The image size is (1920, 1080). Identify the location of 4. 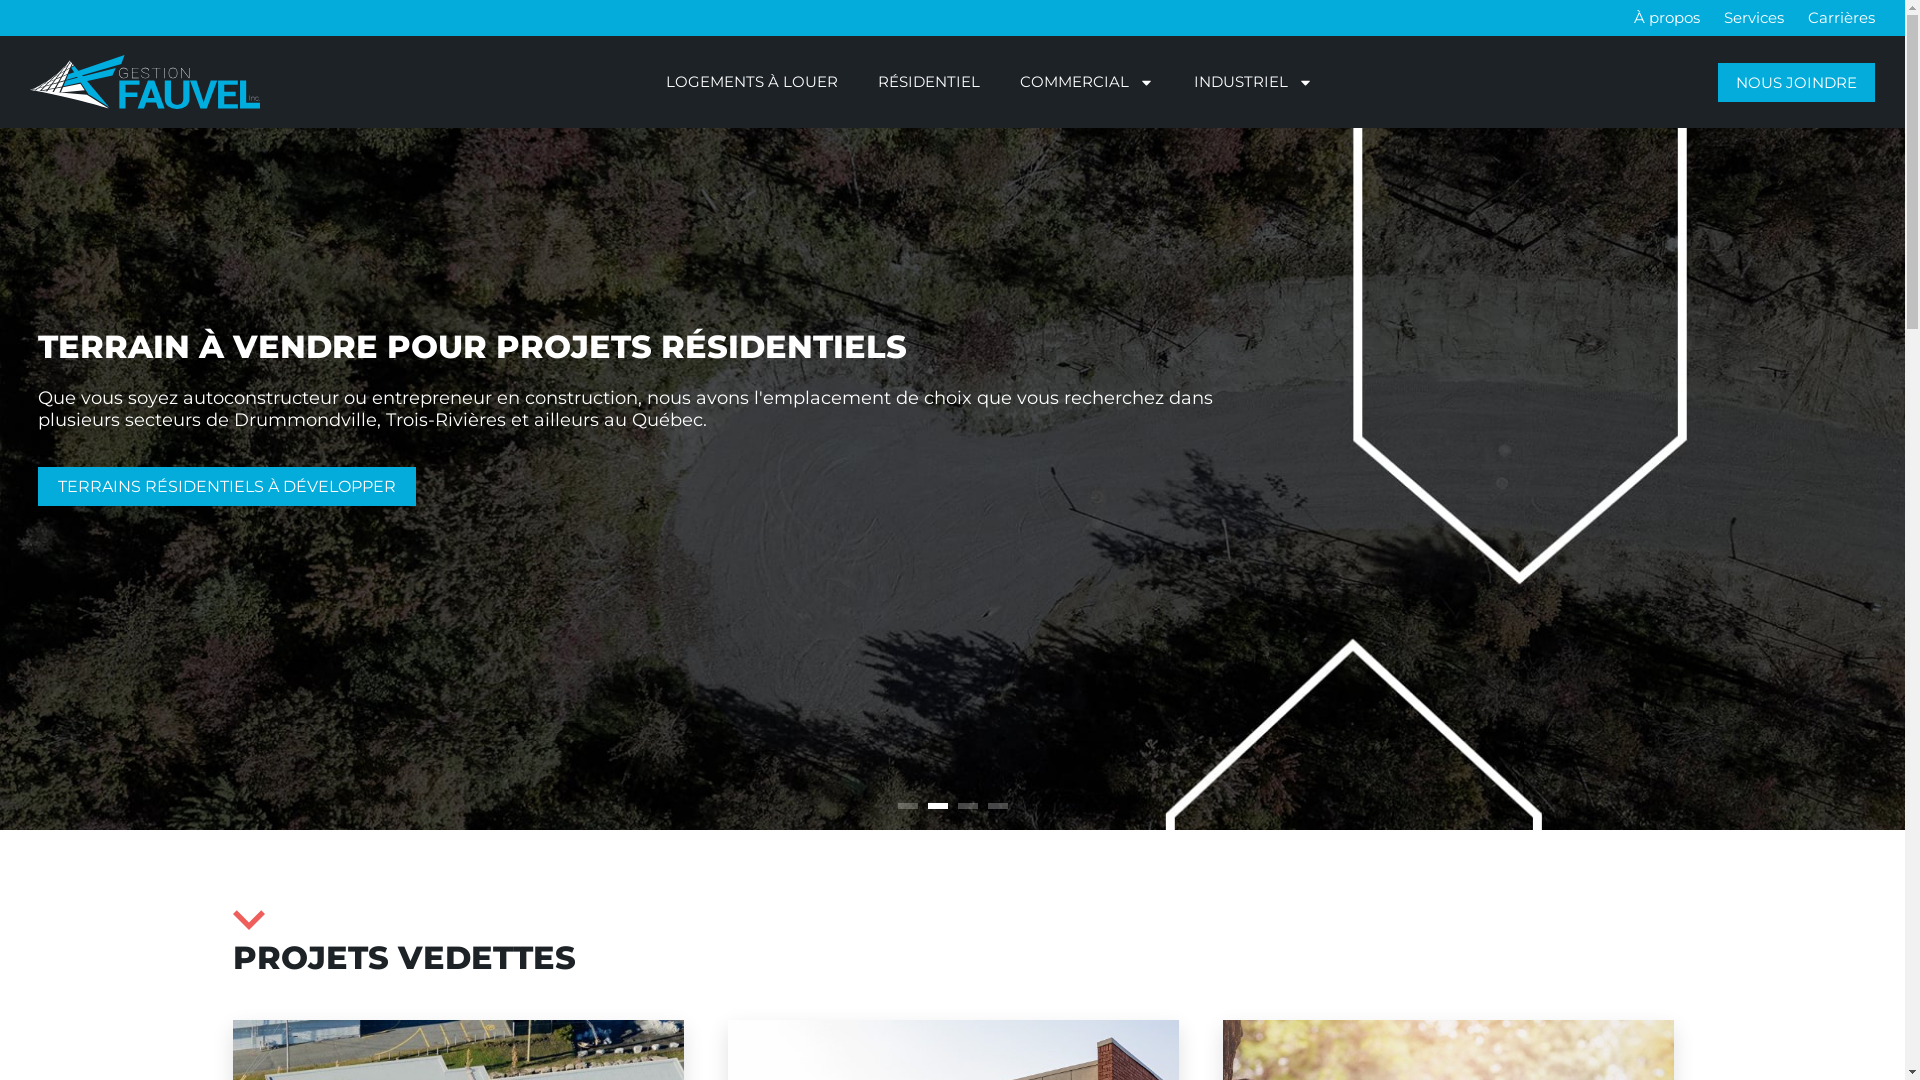
(998, 806).